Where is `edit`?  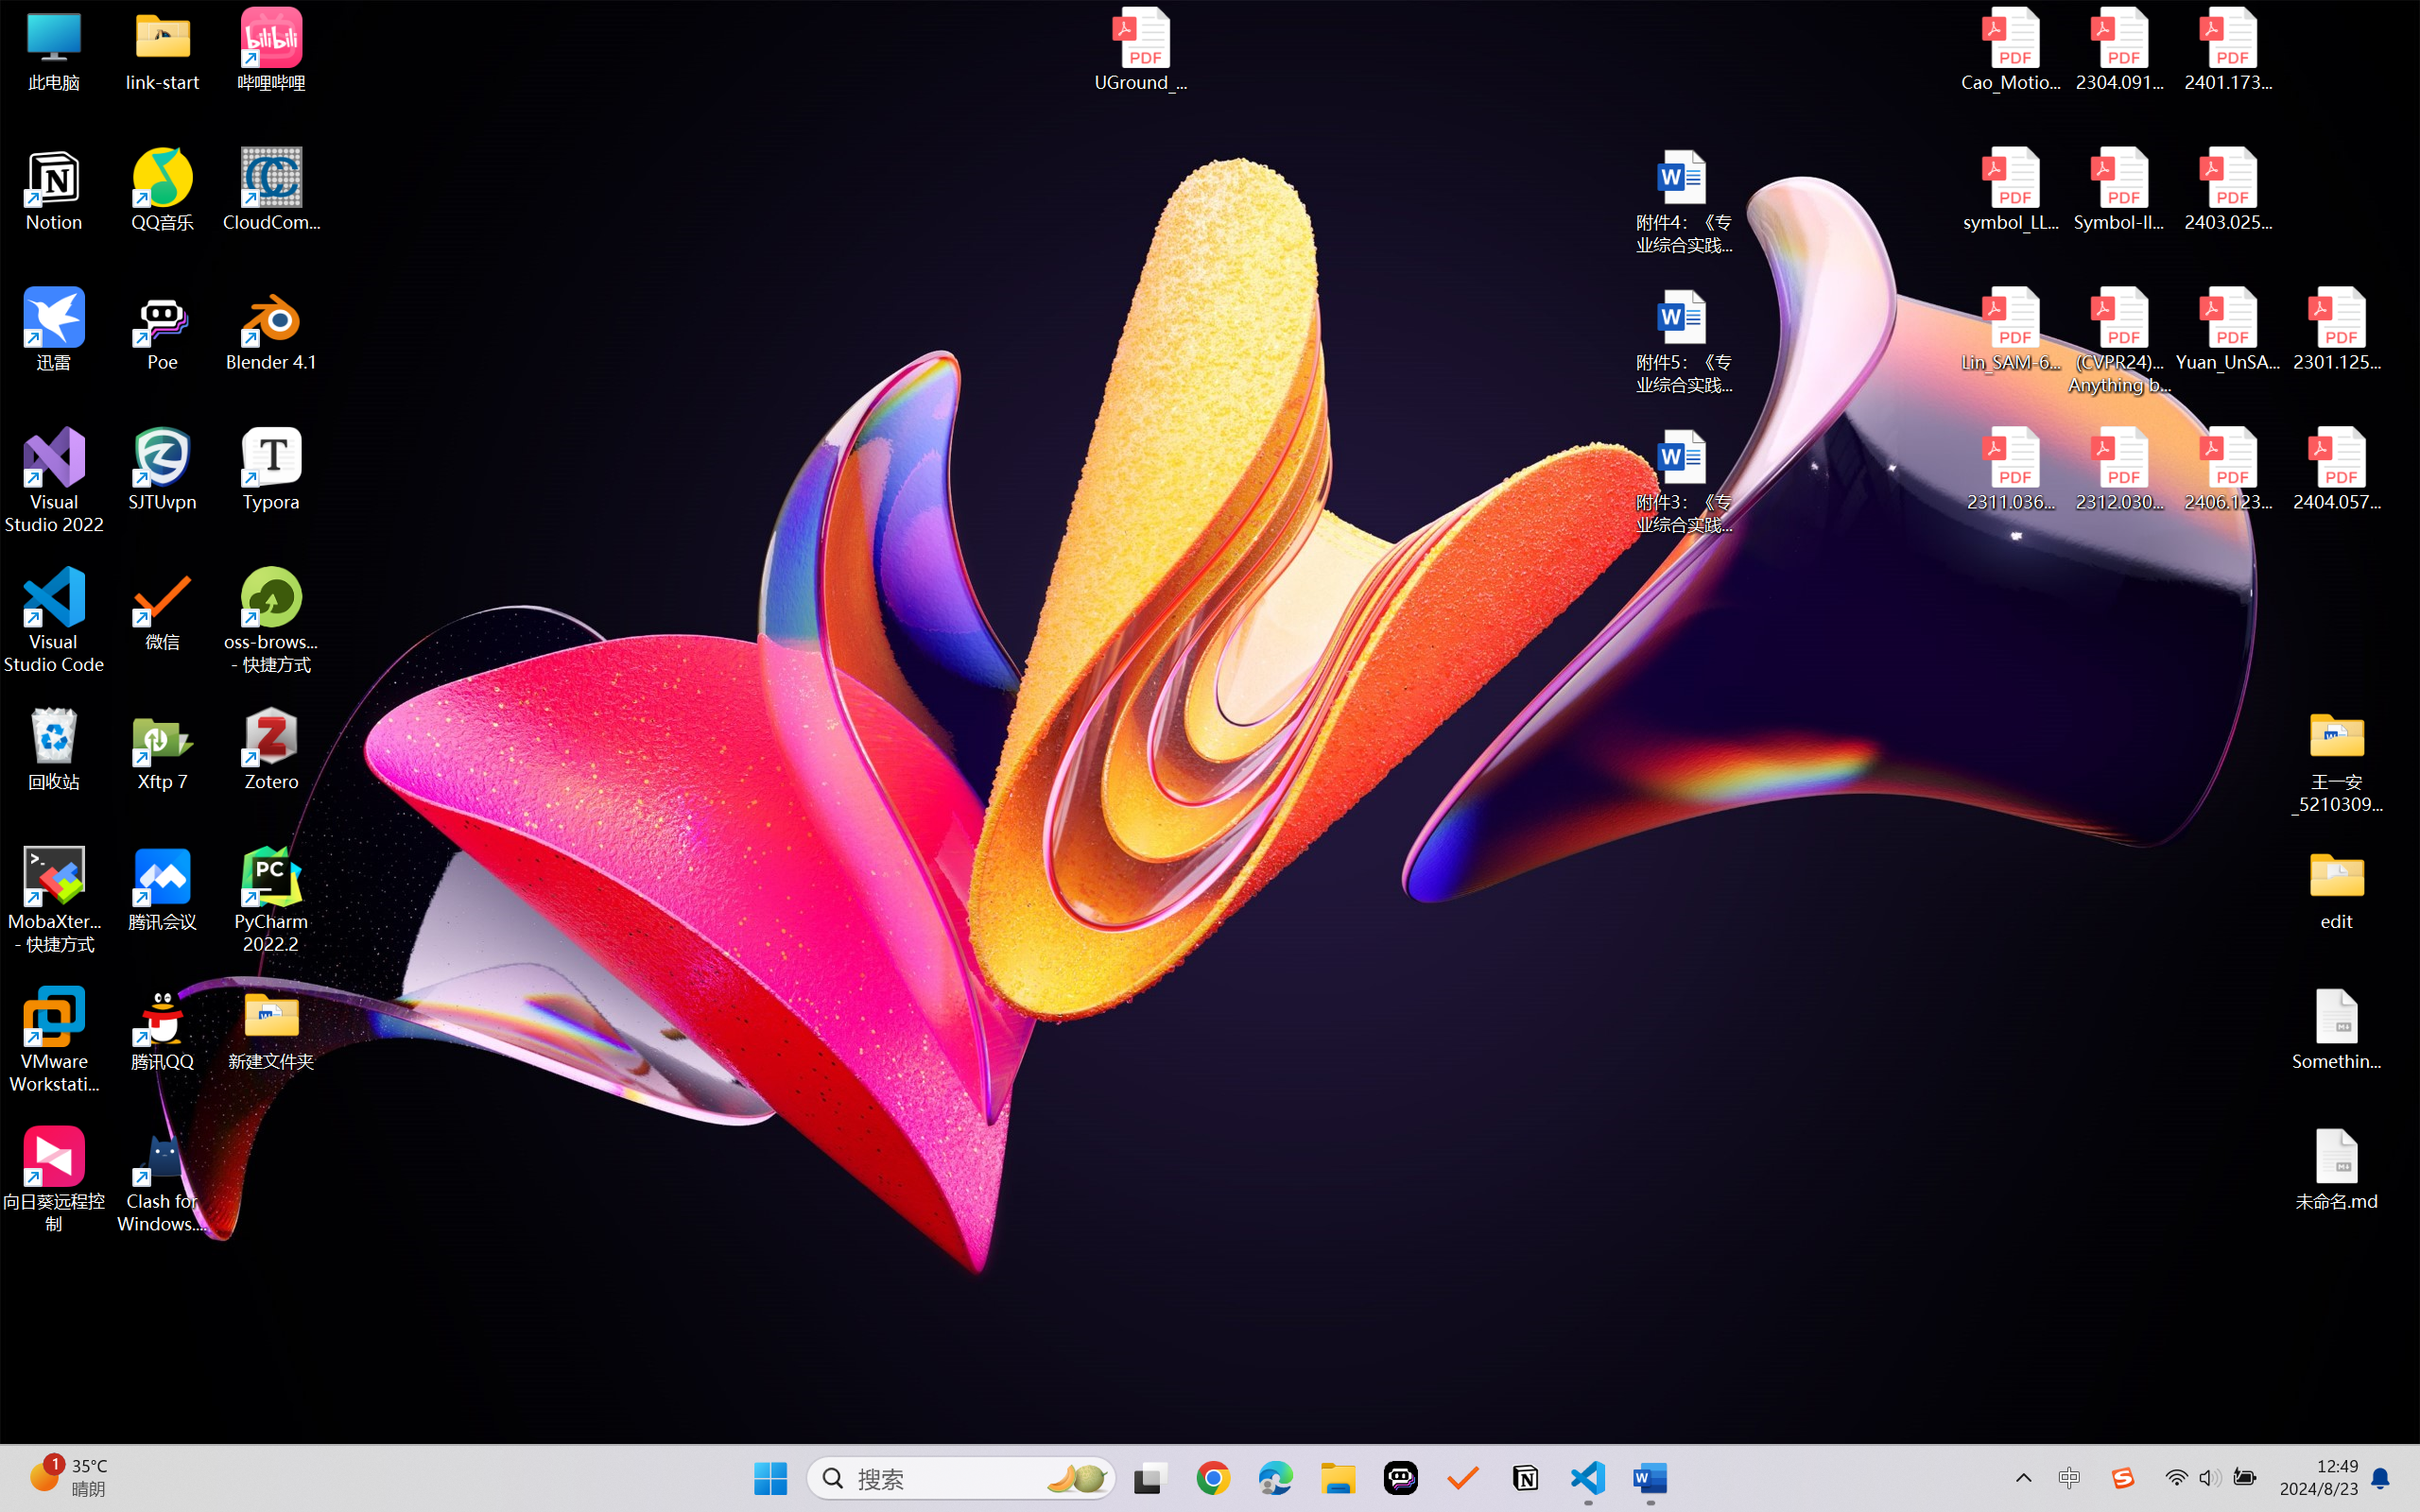
edit is located at coordinates (2337, 888).